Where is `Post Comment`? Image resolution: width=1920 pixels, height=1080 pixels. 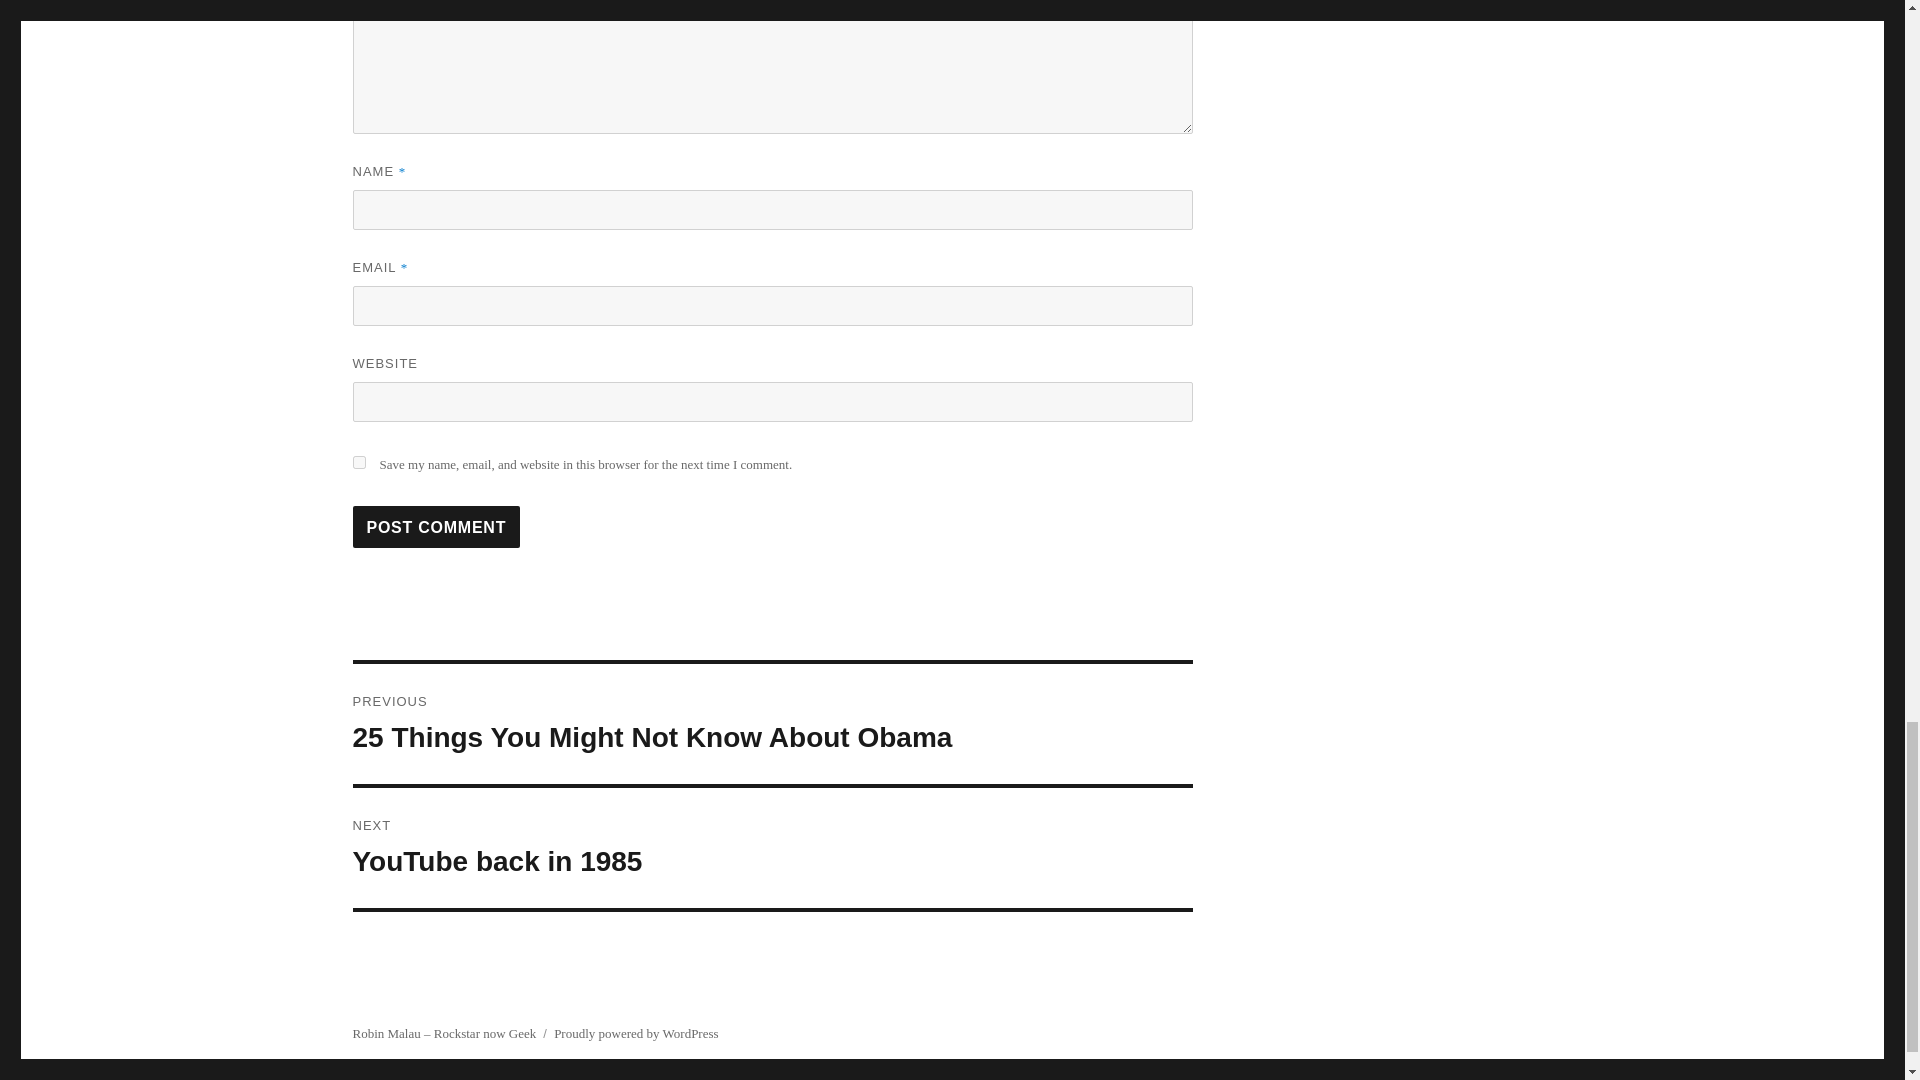 Post Comment is located at coordinates (436, 526).